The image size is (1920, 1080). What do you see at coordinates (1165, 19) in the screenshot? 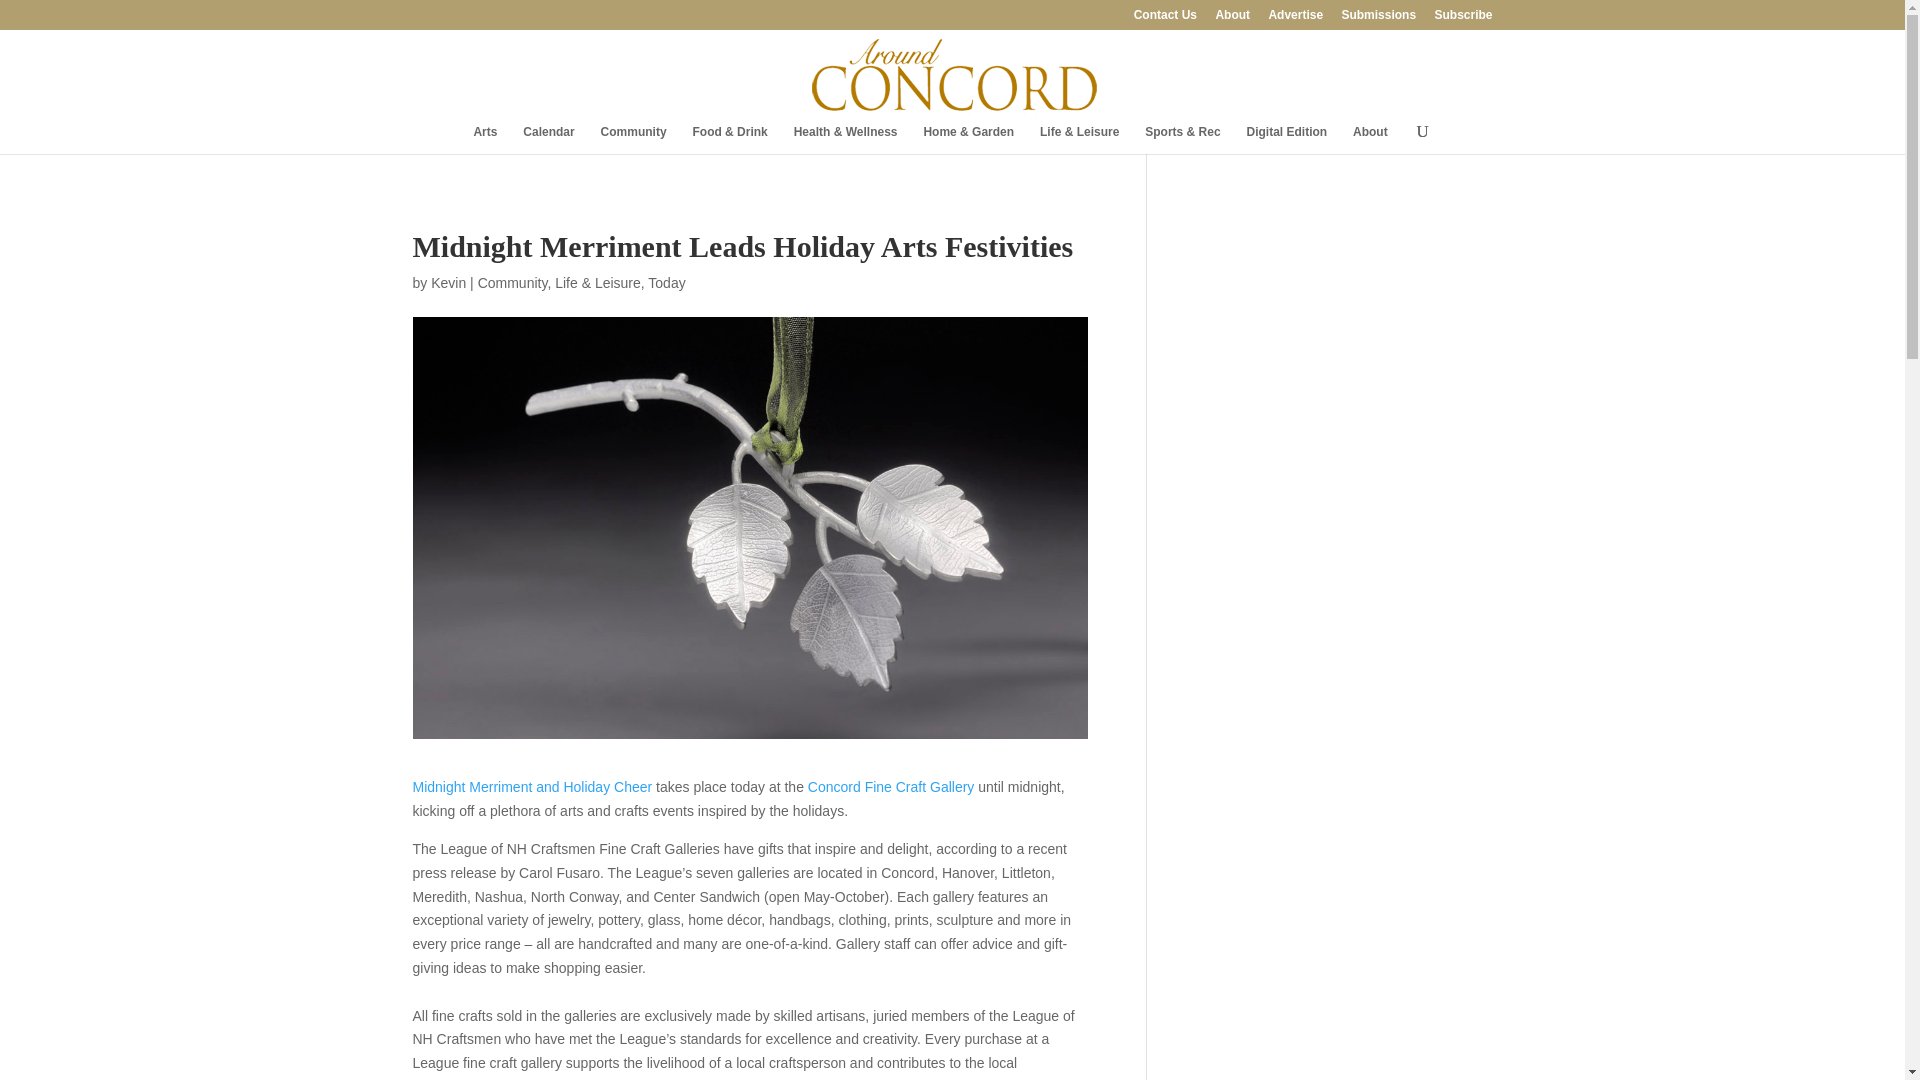
I see `Contact Us` at bounding box center [1165, 19].